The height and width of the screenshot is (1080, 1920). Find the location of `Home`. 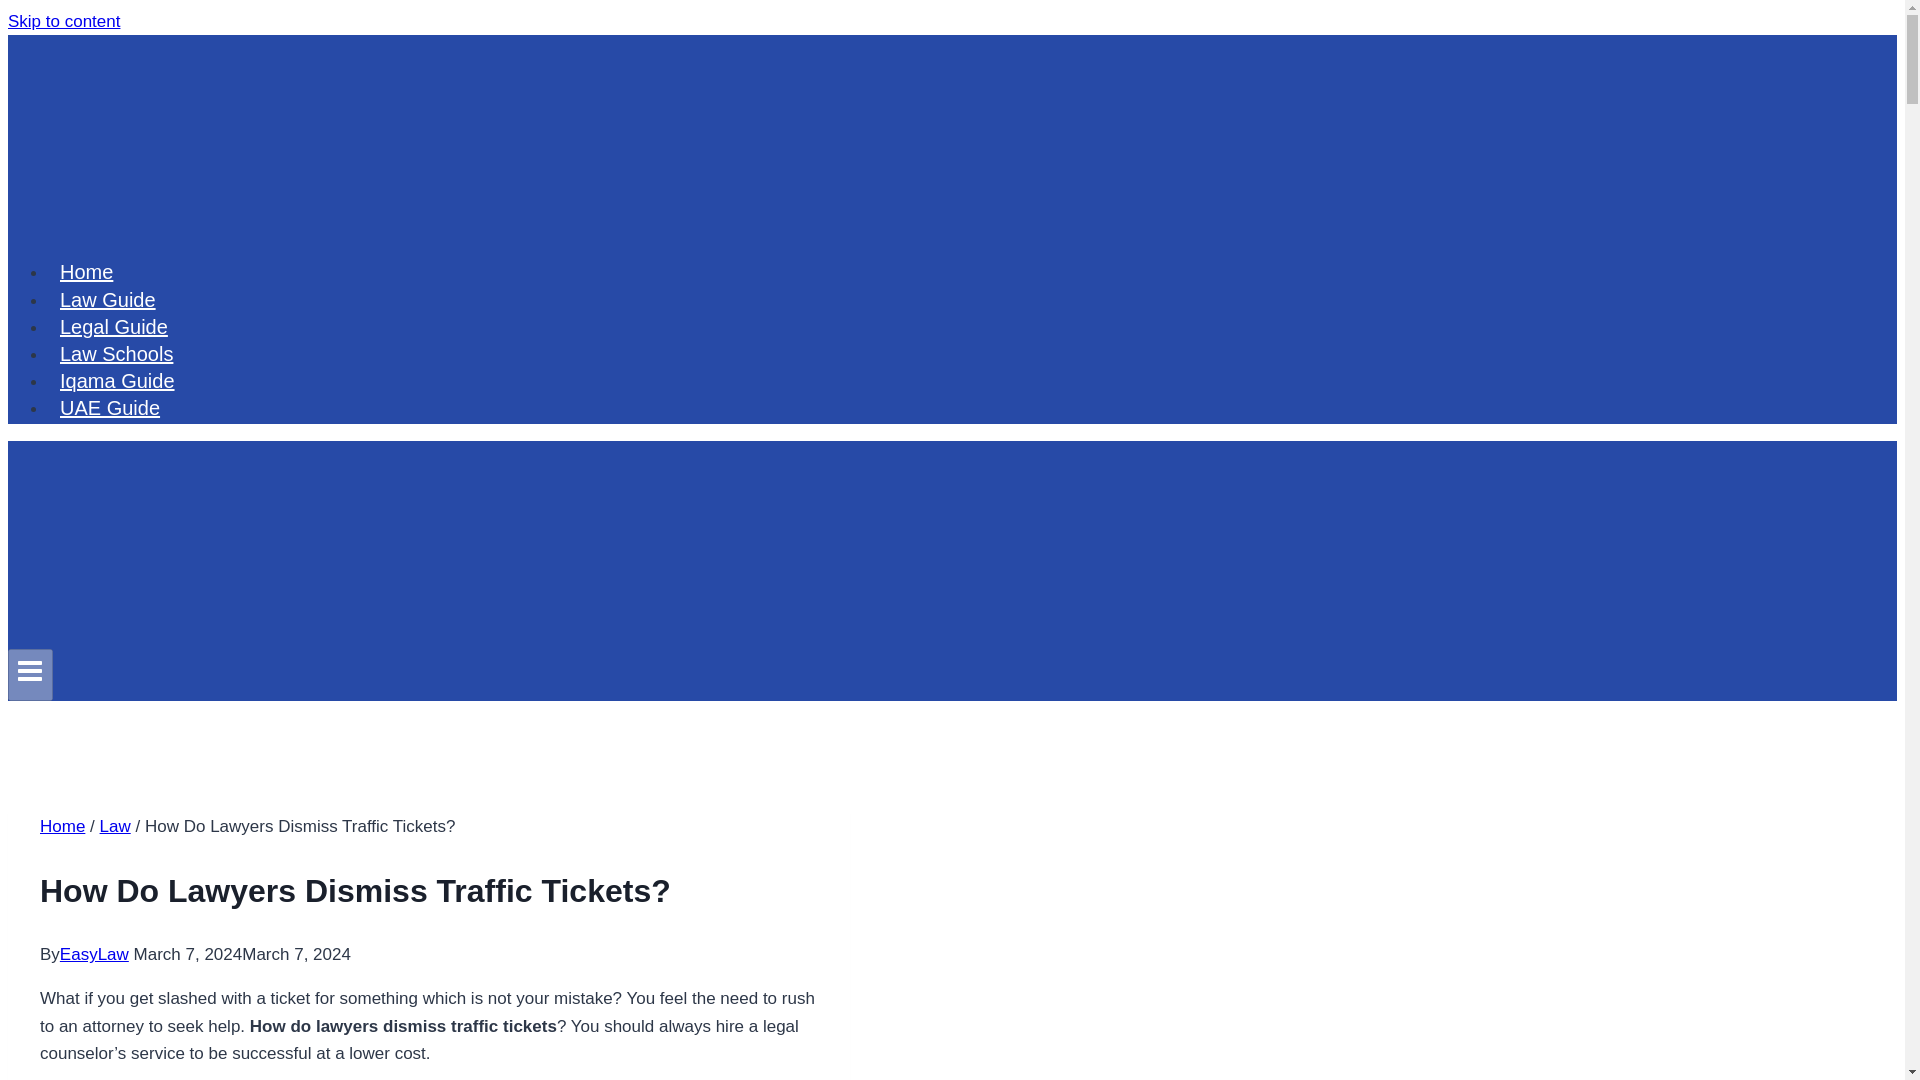

Home is located at coordinates (62, 826).